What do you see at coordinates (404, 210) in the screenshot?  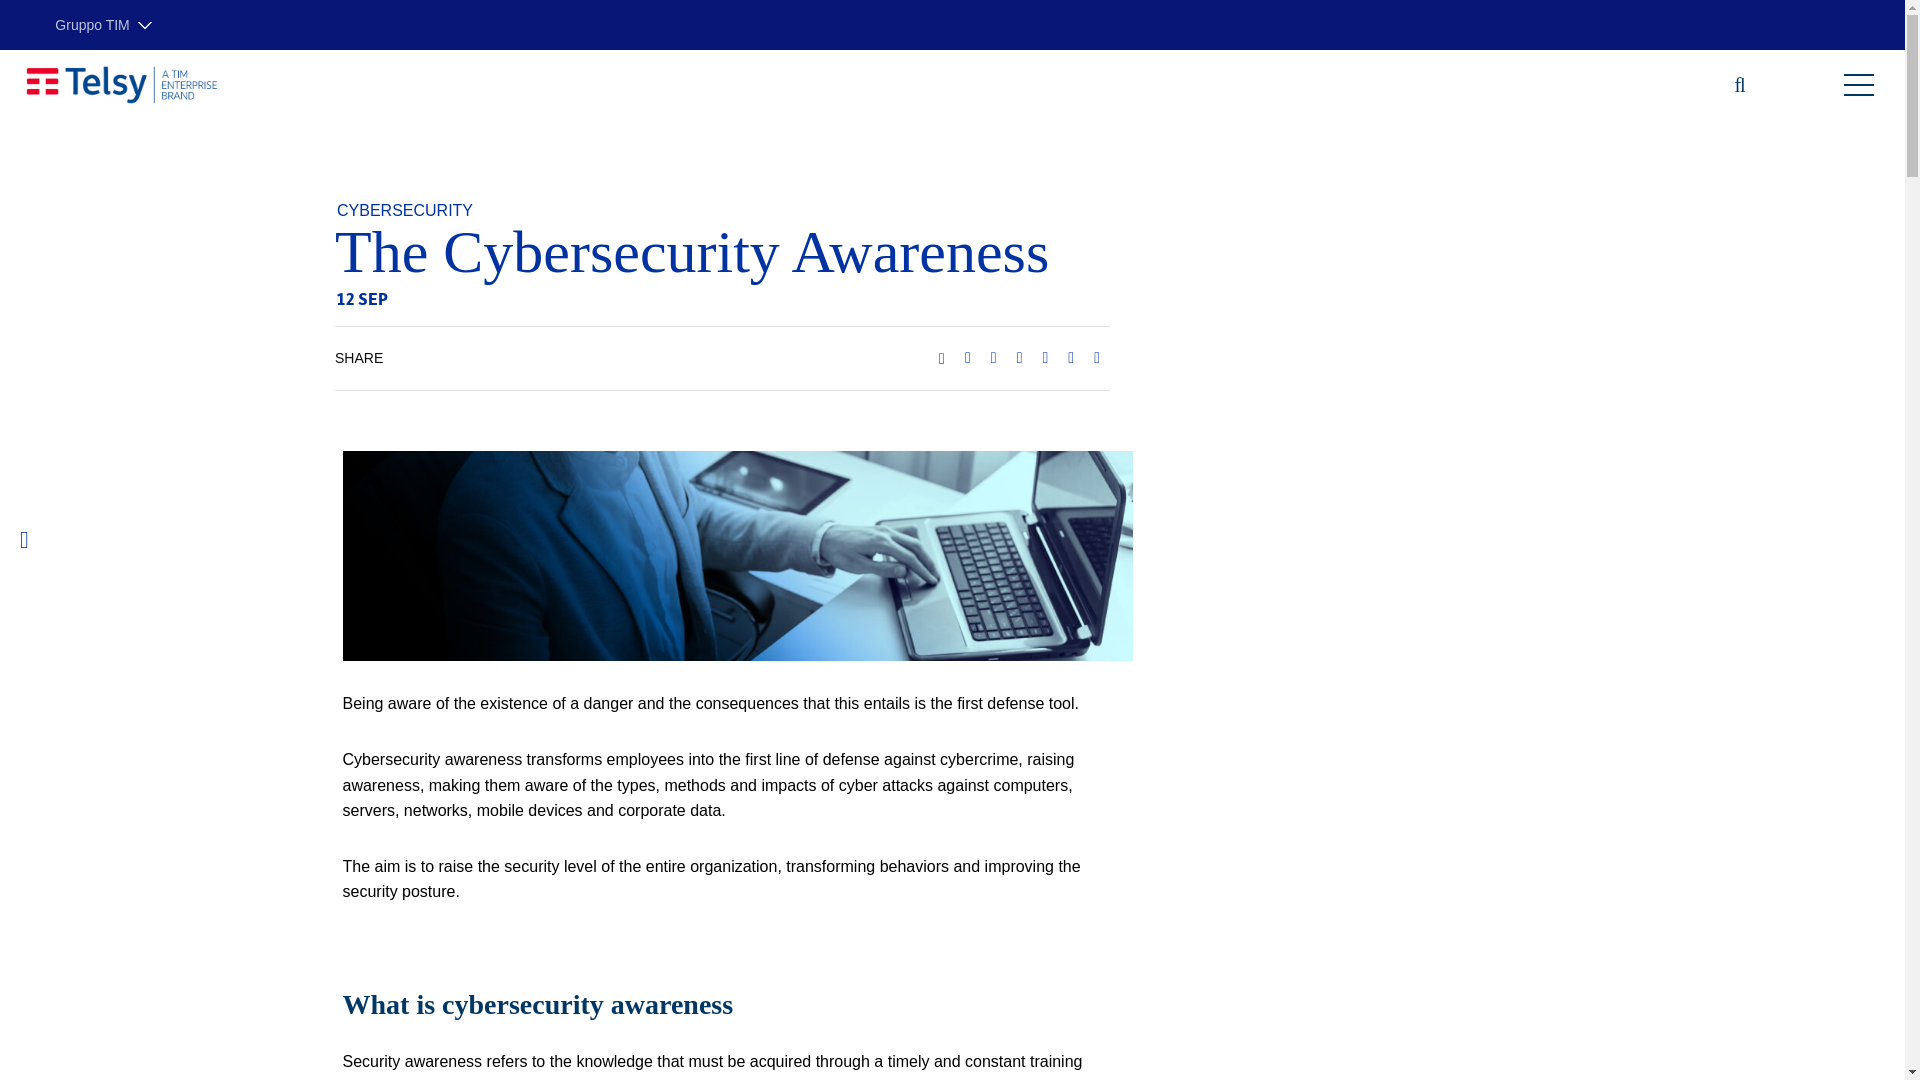 I see `CYBERSECURITY` at bounding box center [404, 210].